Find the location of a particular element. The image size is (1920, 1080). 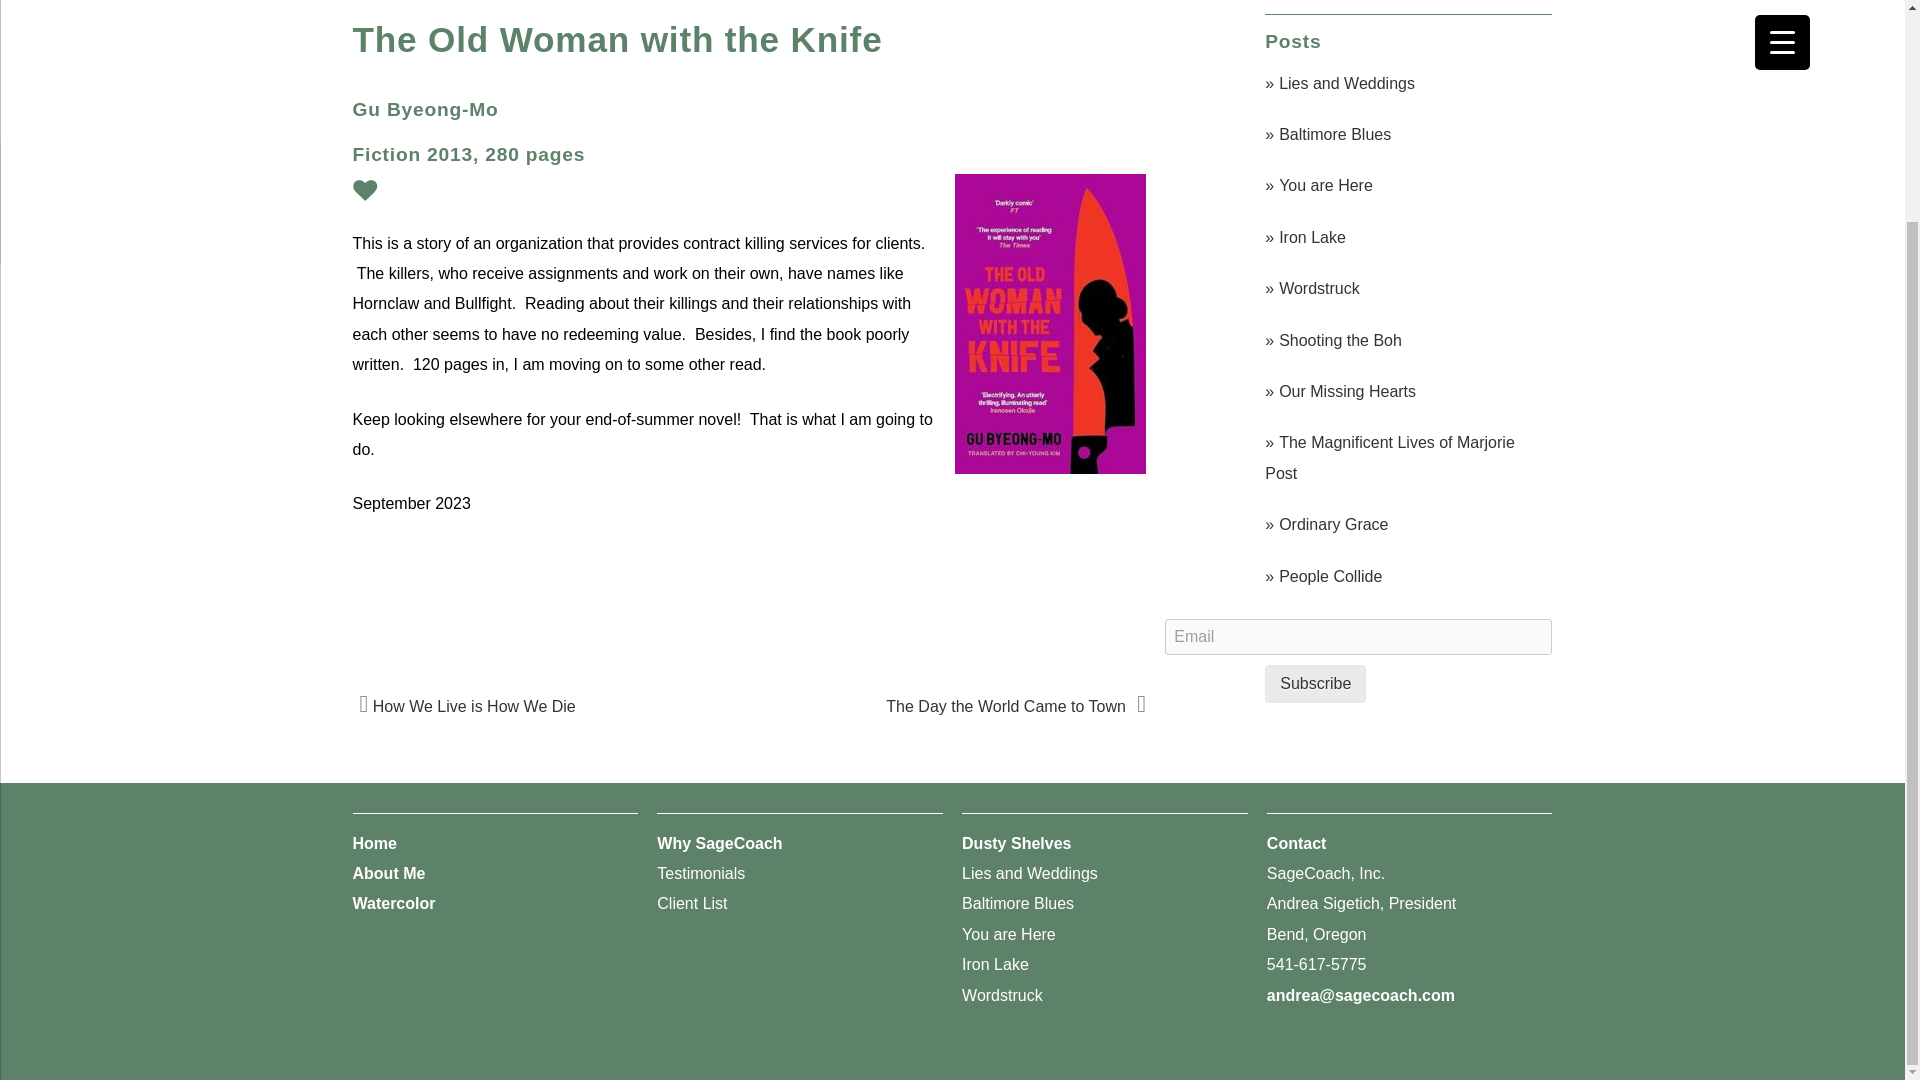

Lies and Weddings is located at coordinates (1030, 874).